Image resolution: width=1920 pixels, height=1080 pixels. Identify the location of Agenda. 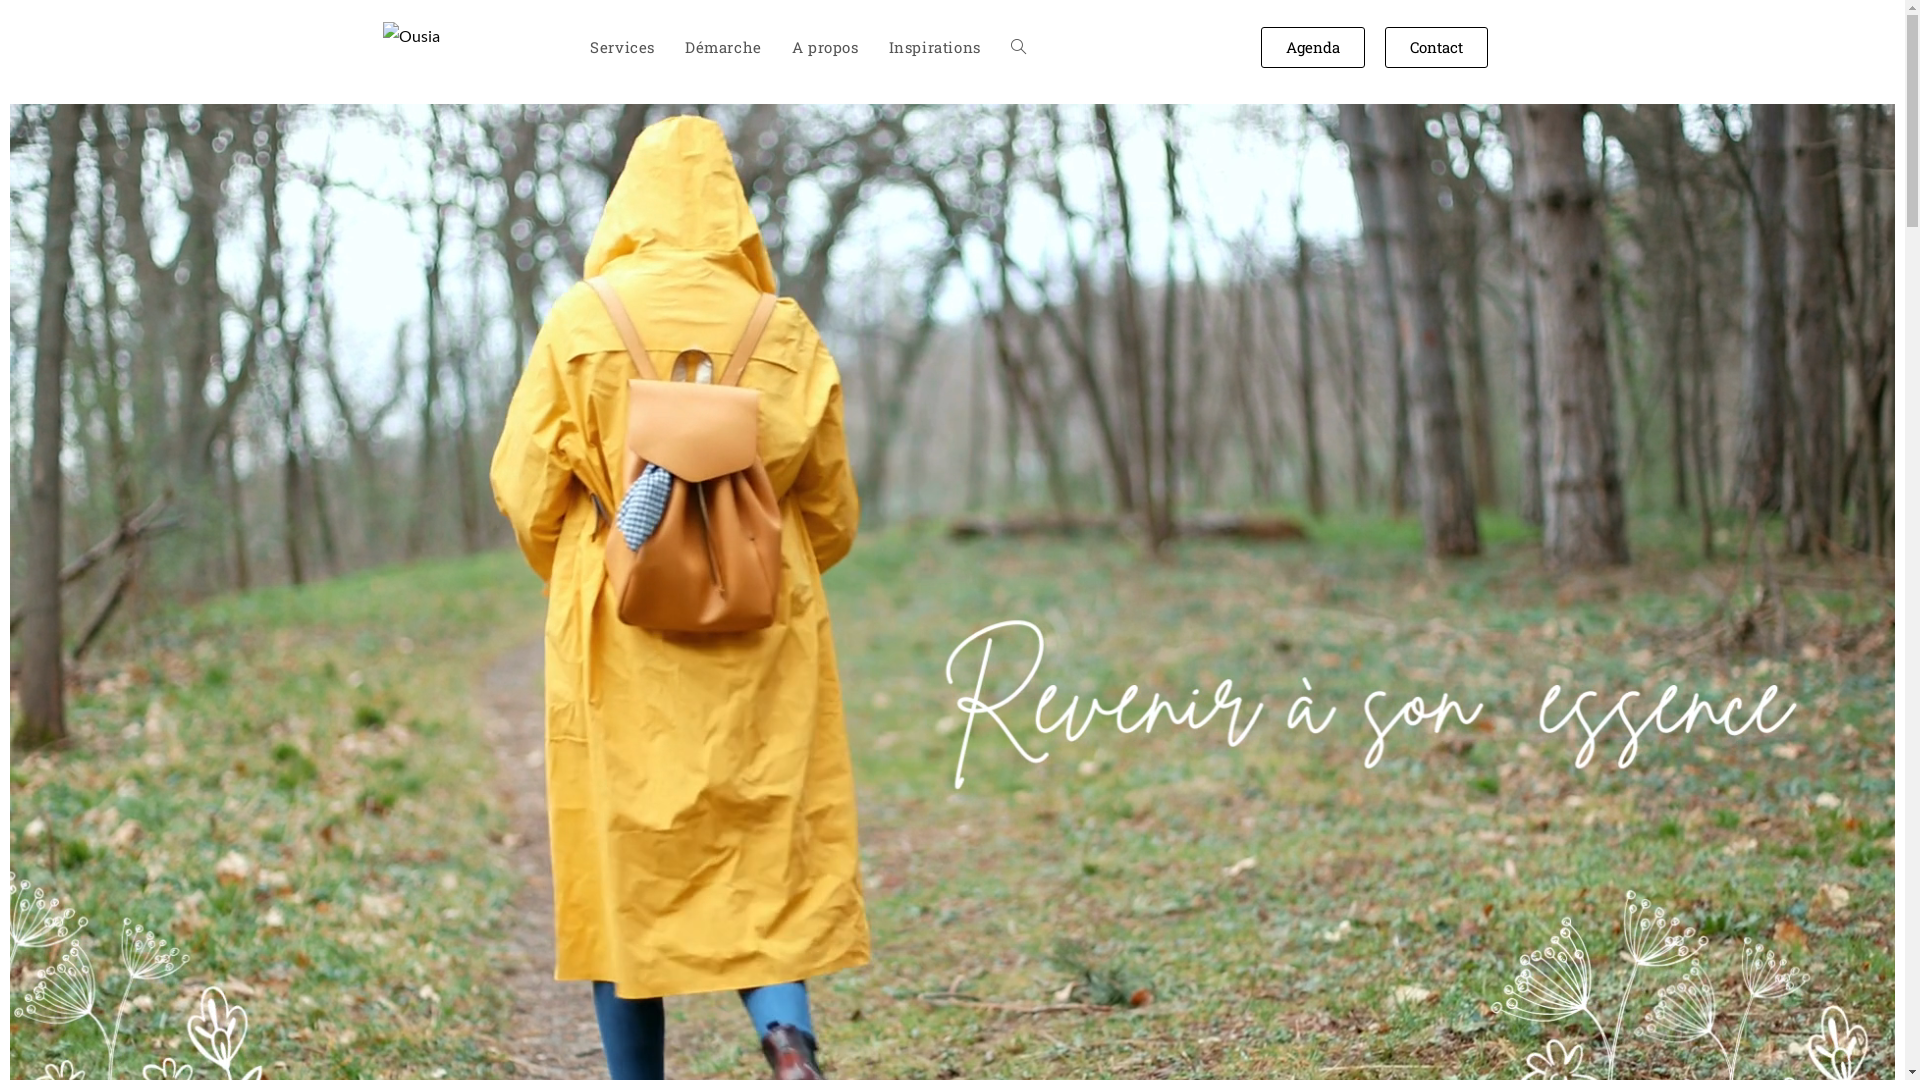
(1313, 46).